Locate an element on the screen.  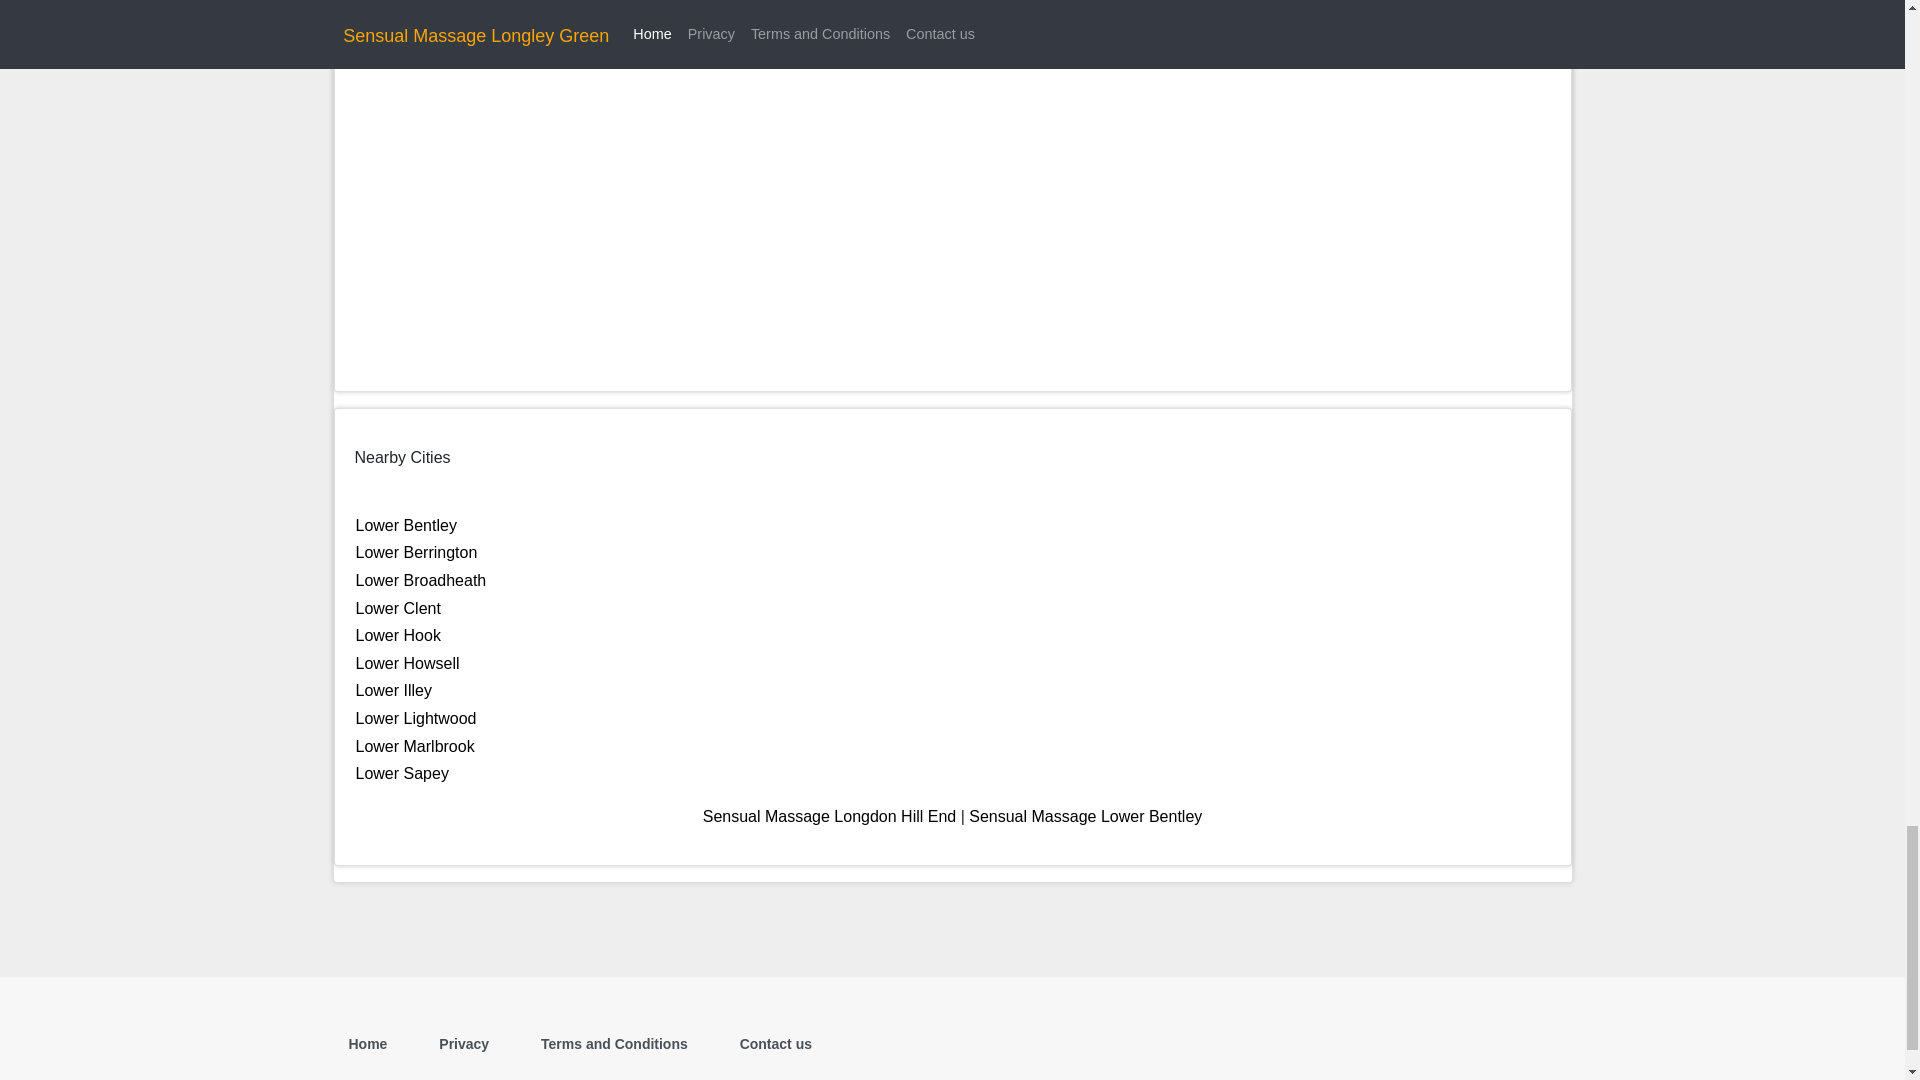
Lower Lightwood is located at coordinates (416, 718).